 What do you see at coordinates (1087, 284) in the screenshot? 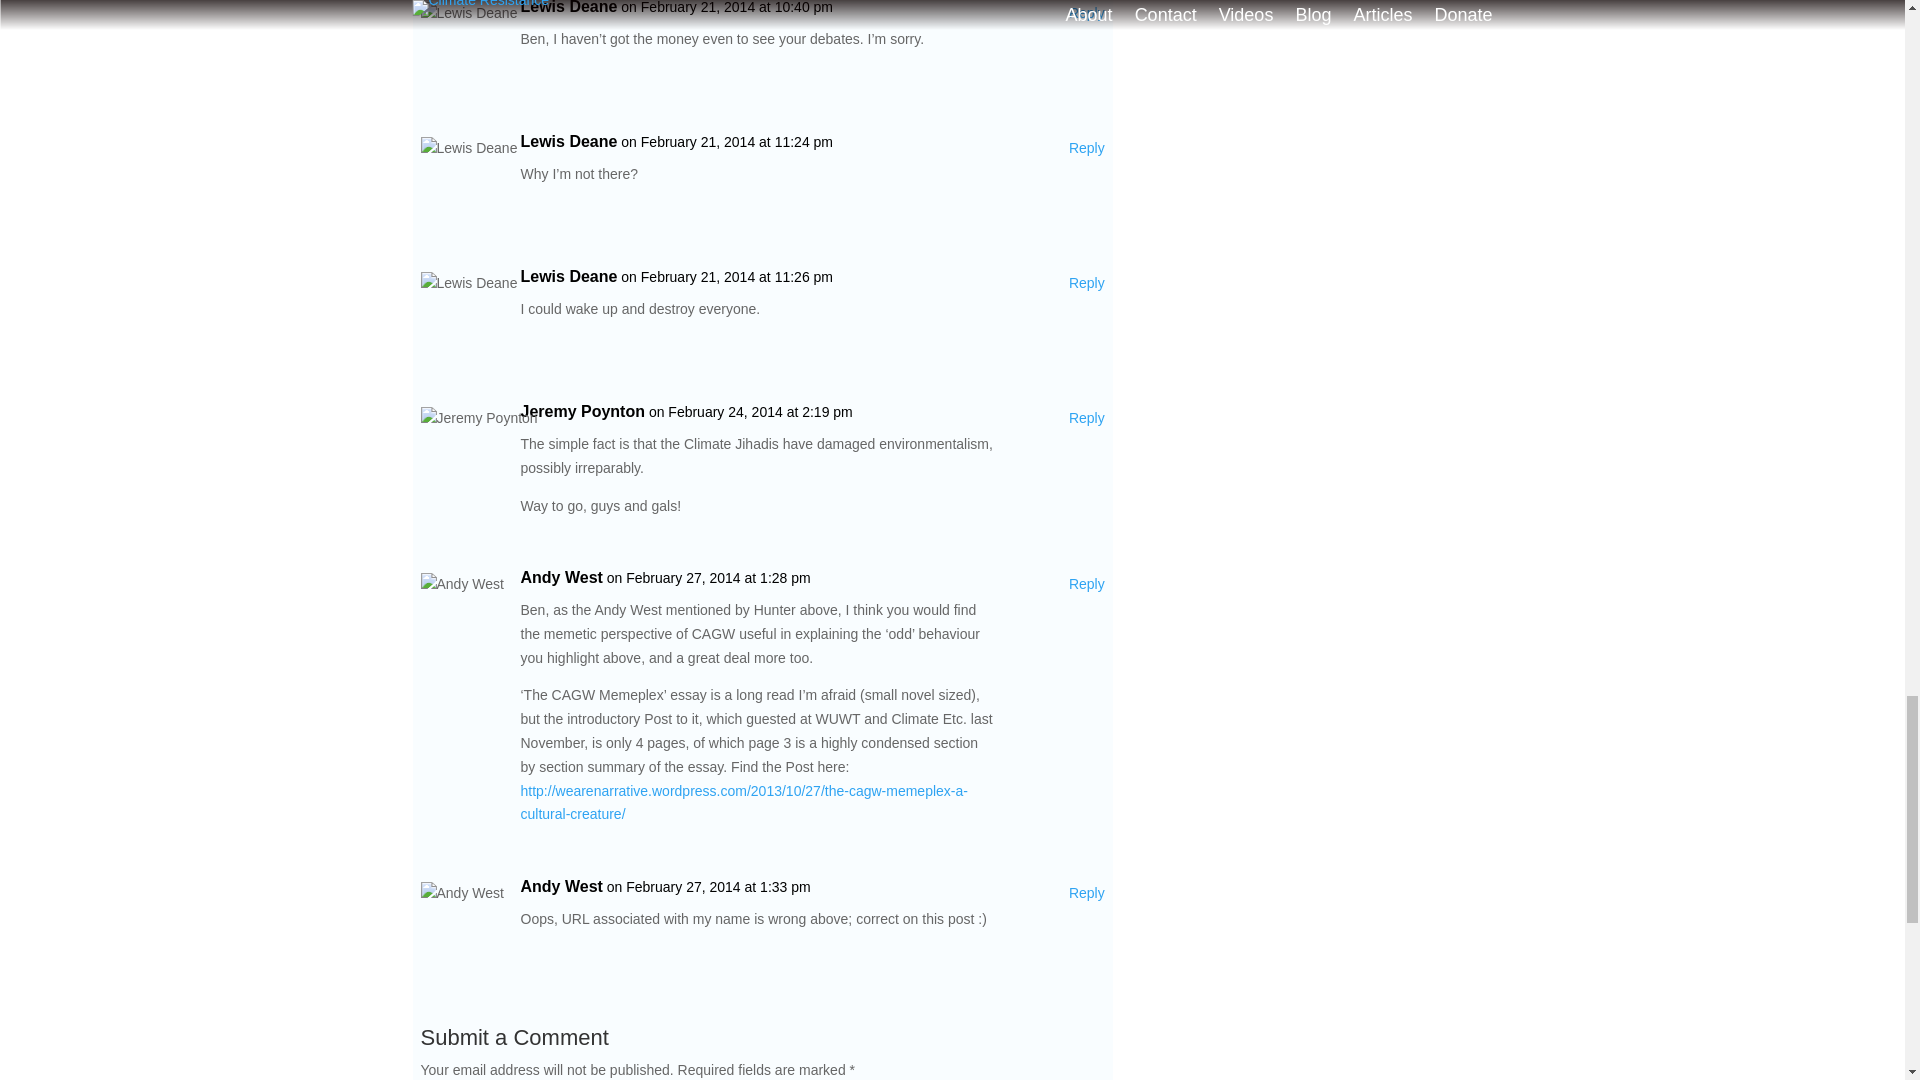
I see `Reply` at bounding box center [1087, 284].